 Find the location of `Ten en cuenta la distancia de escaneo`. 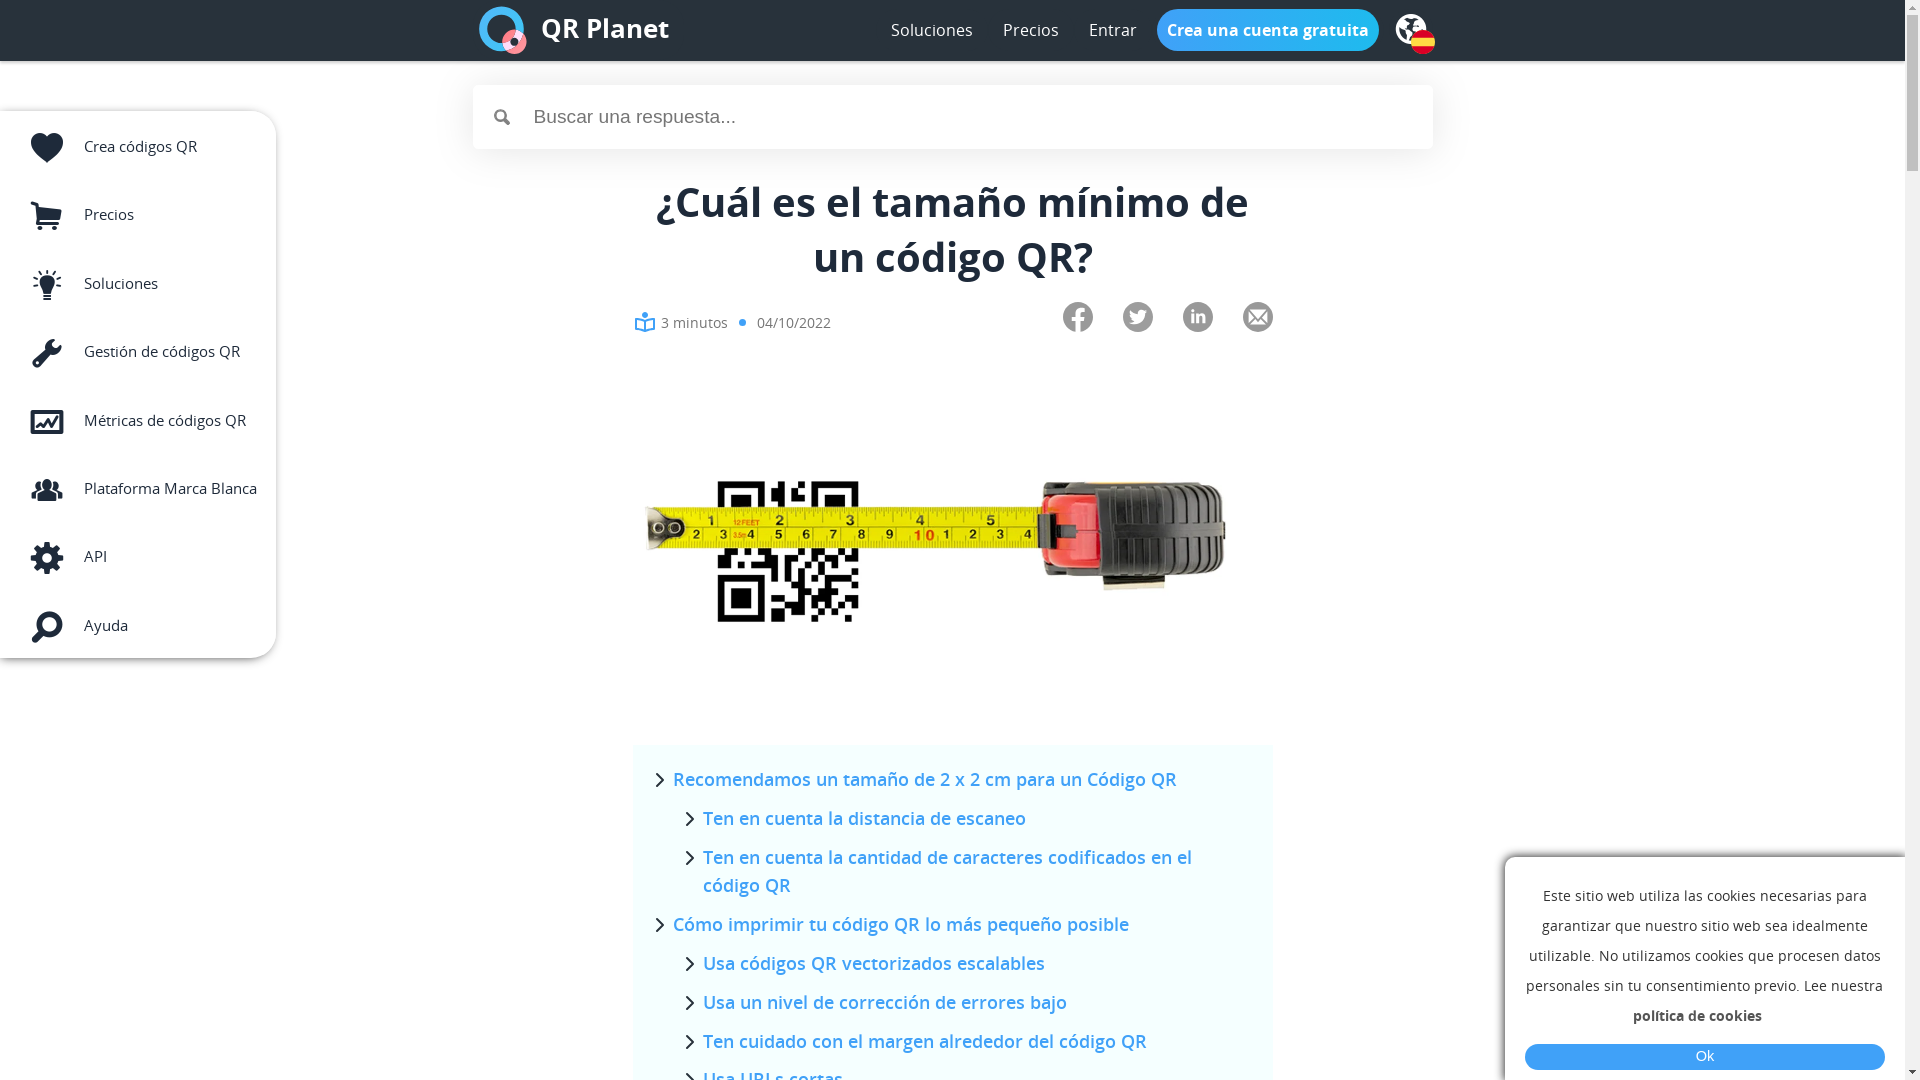

Ten en cuenta la distancia de escaneo is located at coordinates (864, 818).